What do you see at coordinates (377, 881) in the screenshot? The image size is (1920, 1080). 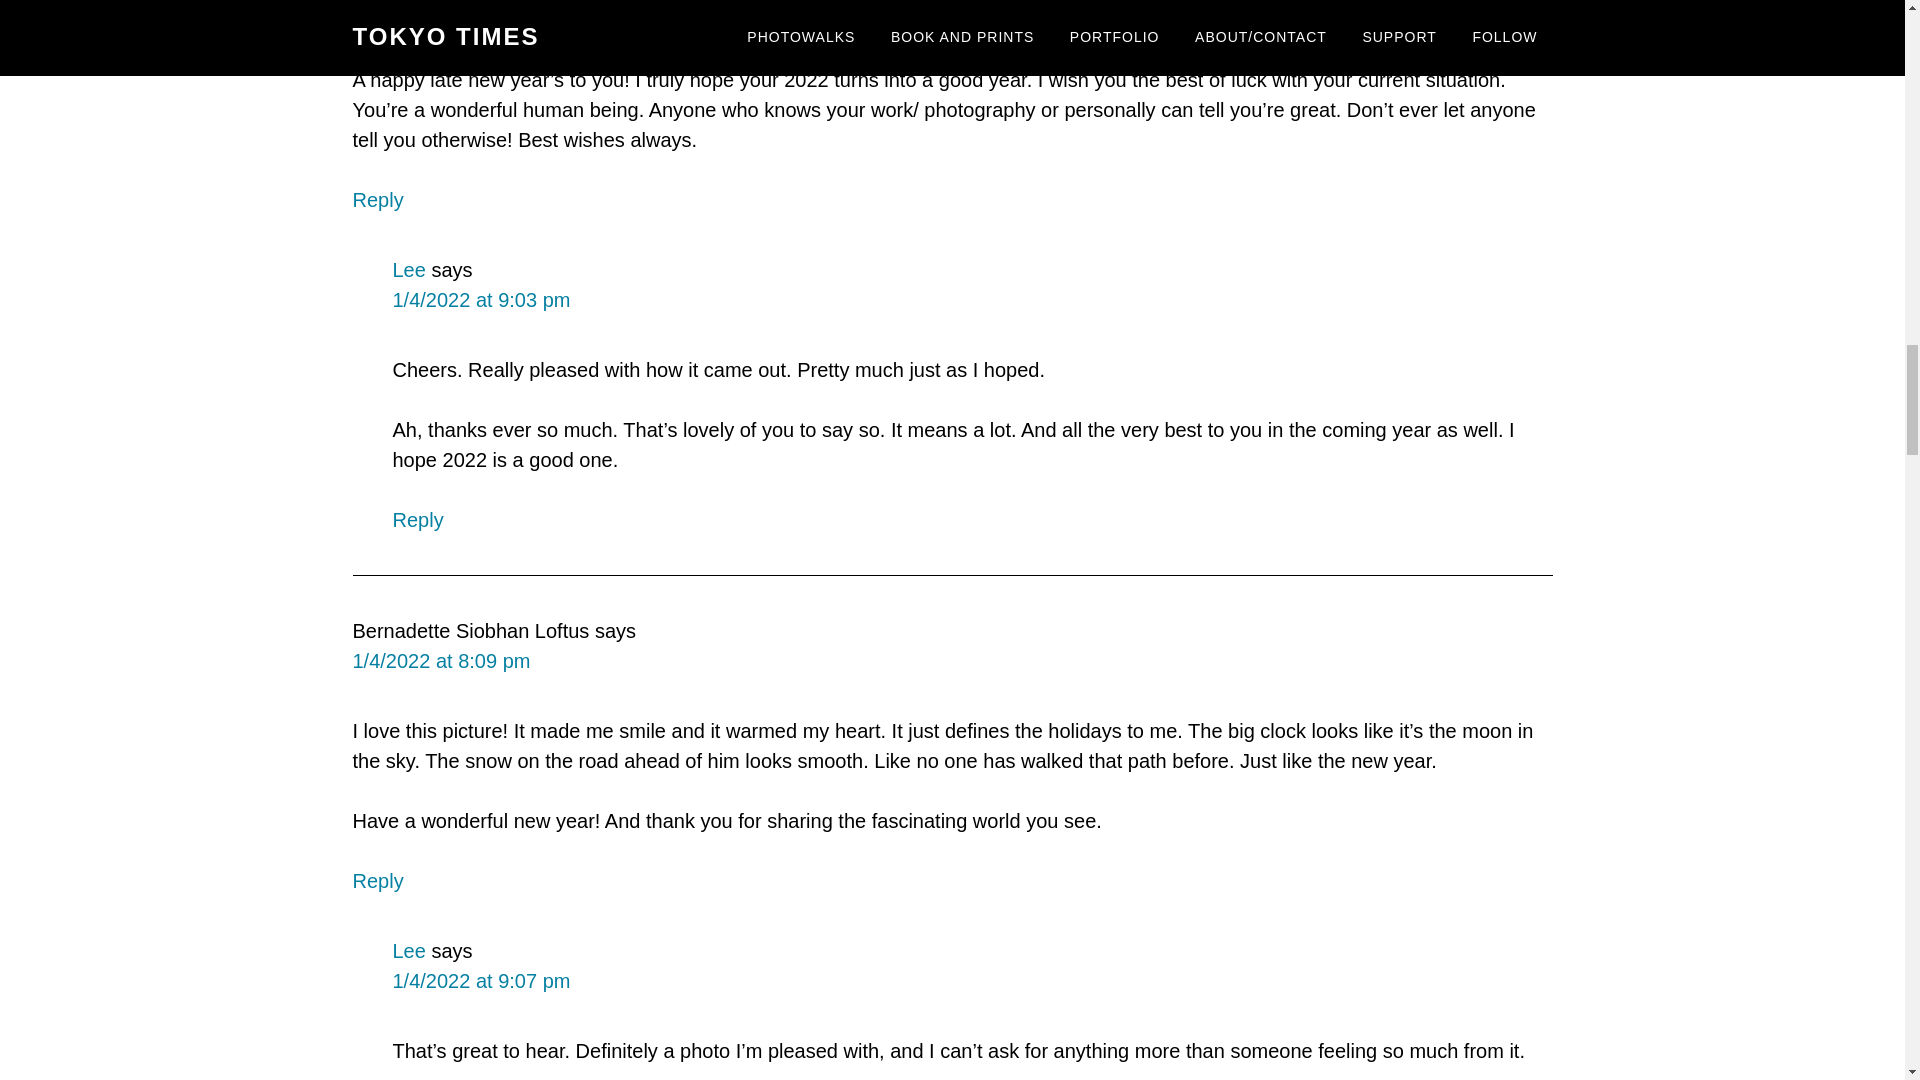 I see `Reply` at bounding box center [377, 881].